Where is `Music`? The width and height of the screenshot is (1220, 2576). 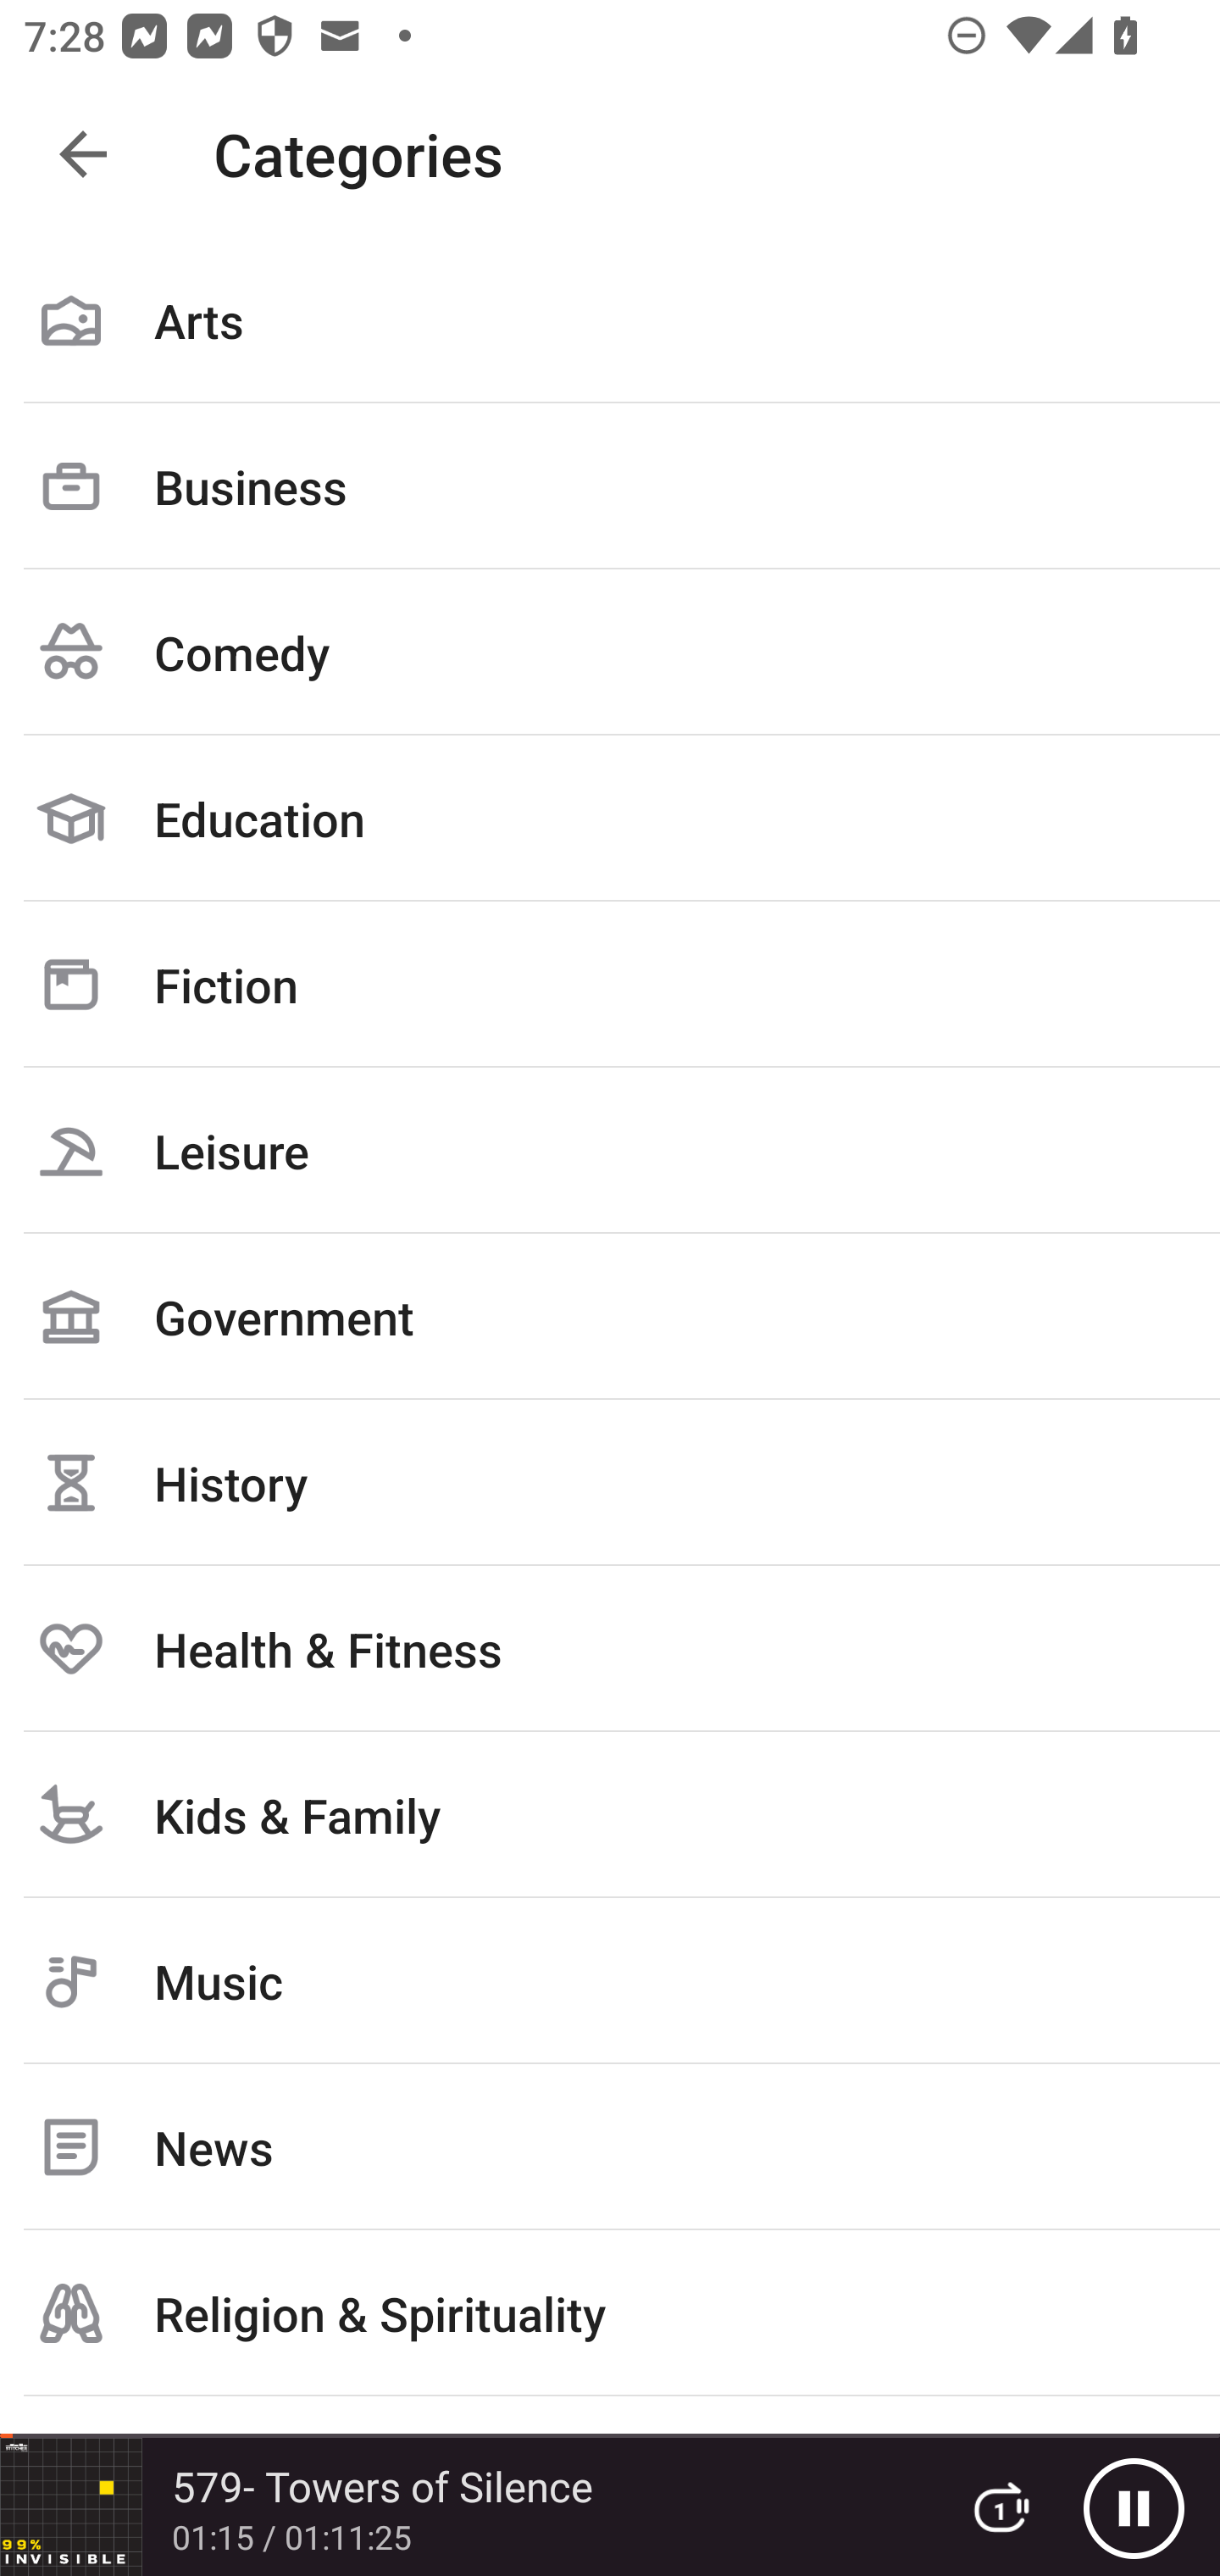
Music is located at coordinates (610, 1981).